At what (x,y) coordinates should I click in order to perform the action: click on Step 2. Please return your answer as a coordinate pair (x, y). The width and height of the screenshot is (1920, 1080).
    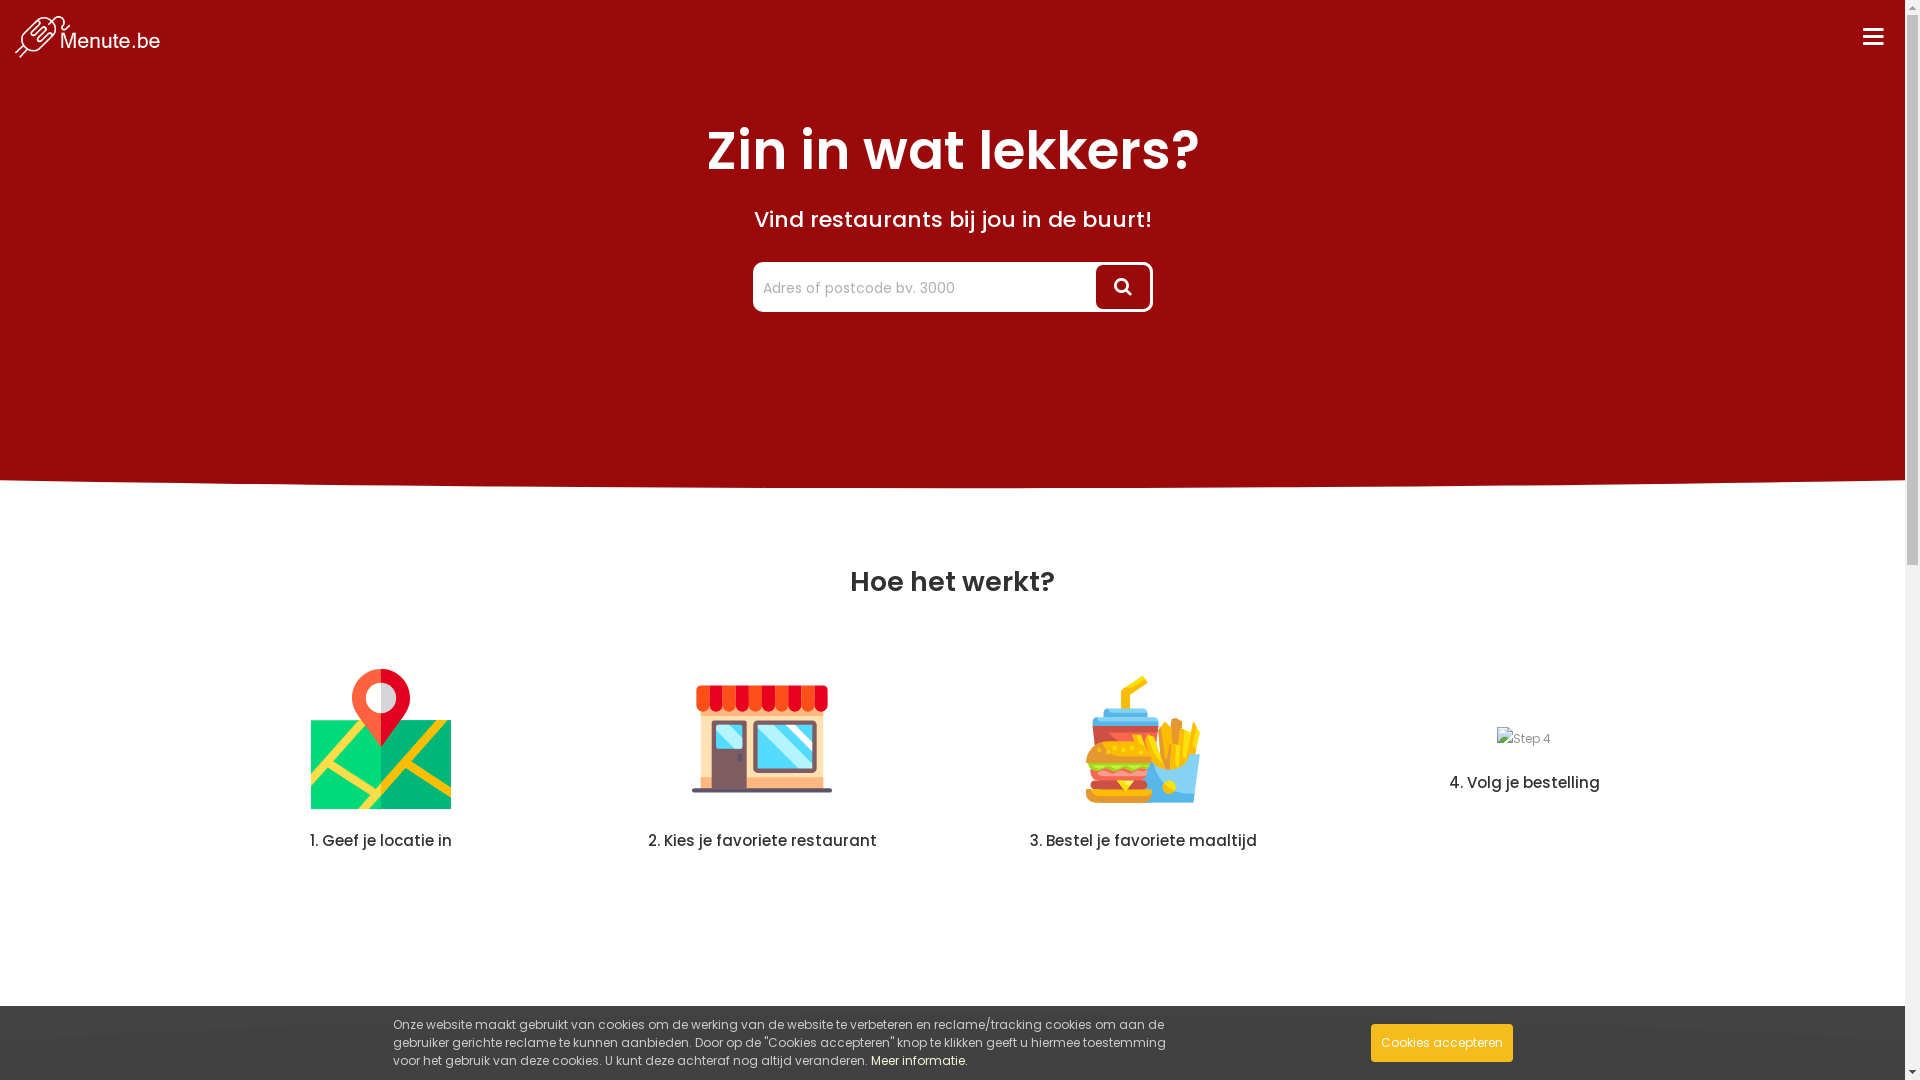
    Looking at the image, I should click on (762, 739).